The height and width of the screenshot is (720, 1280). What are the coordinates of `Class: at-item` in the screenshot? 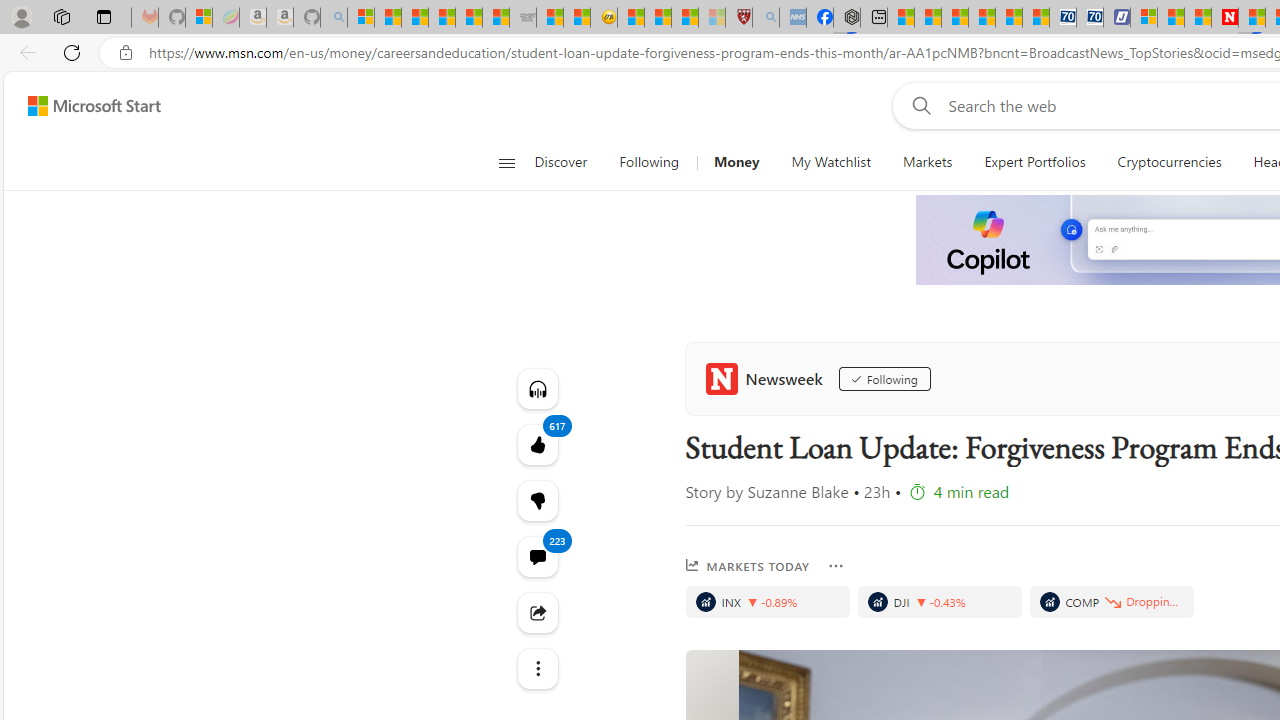 It's located at (538, 668).